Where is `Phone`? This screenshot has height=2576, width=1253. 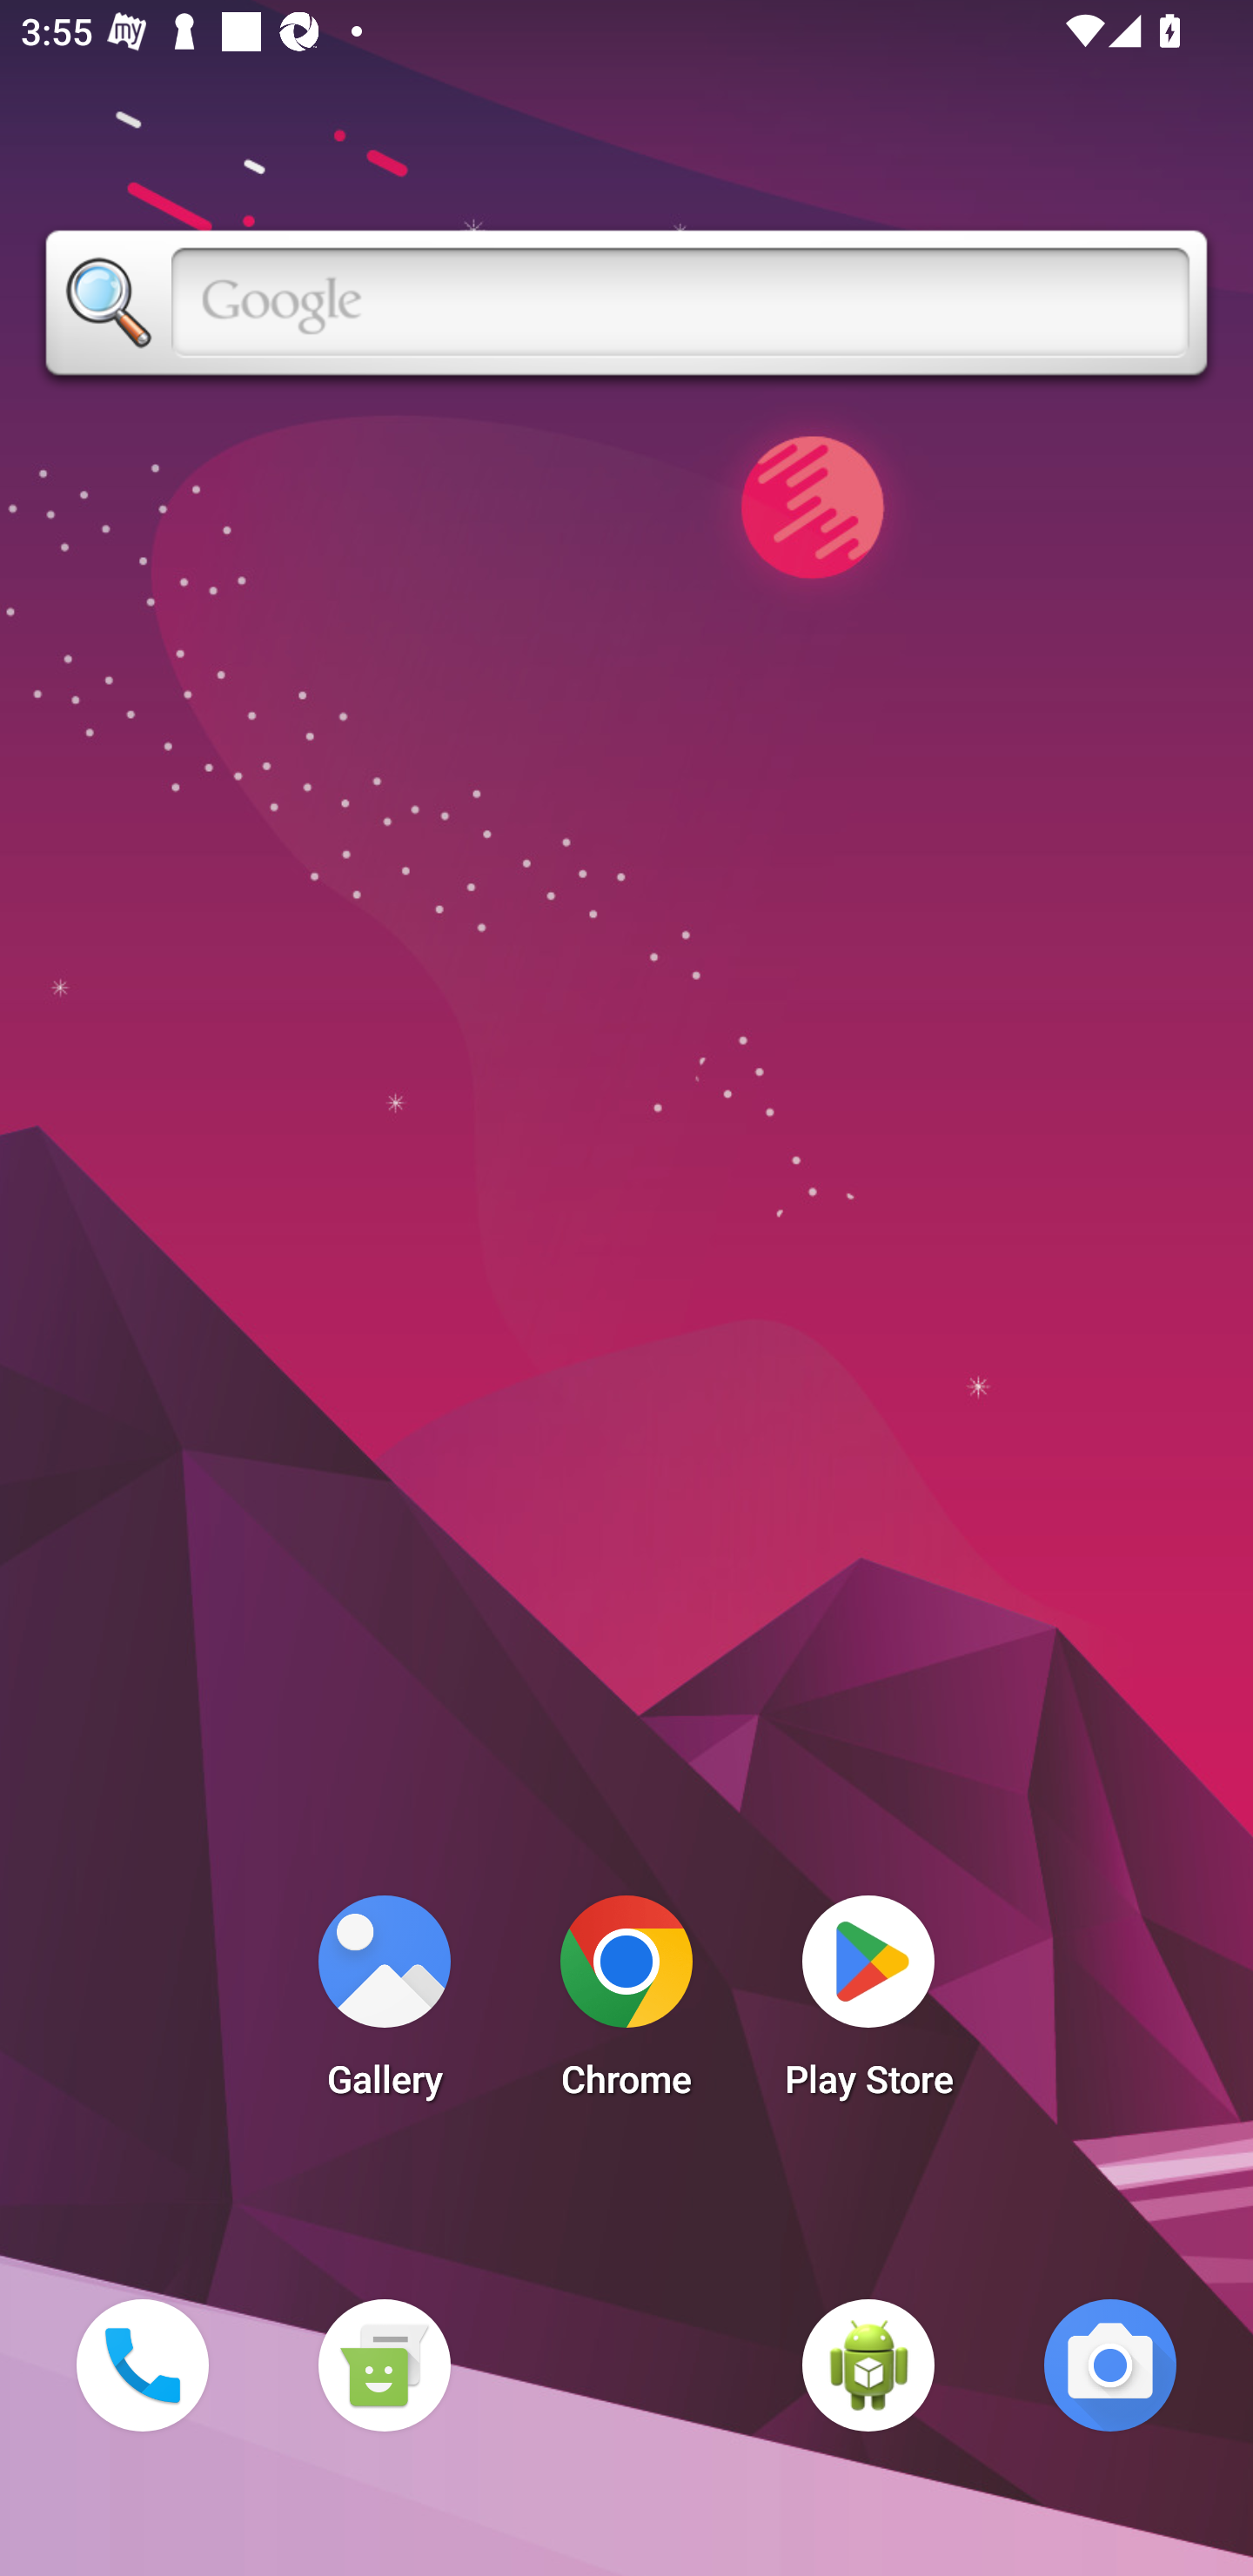
Phone is located at coordinates (142, 2365).